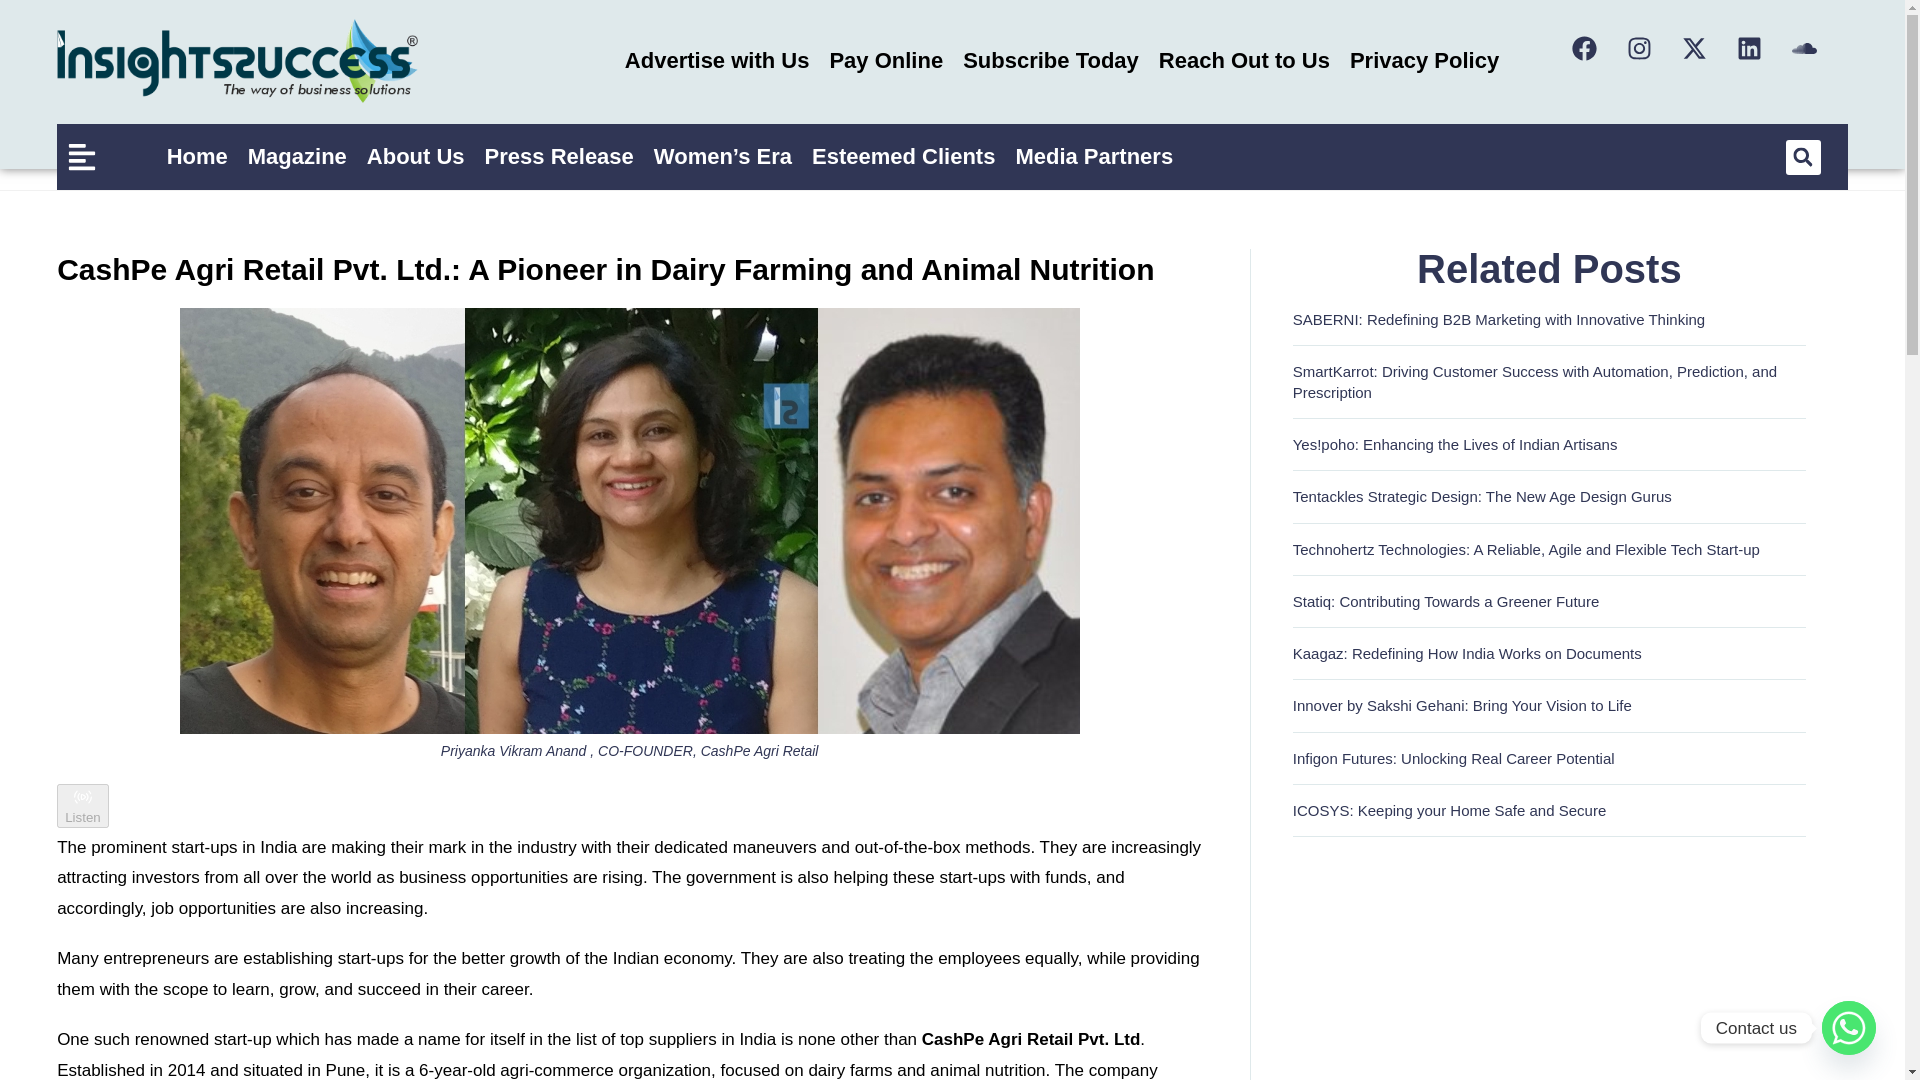 The height and width of the screenshot is (1080, 1920). Describe the element at coordinates (1244, 60) in the screenshot. I see `Reach Out to Us` at that location.